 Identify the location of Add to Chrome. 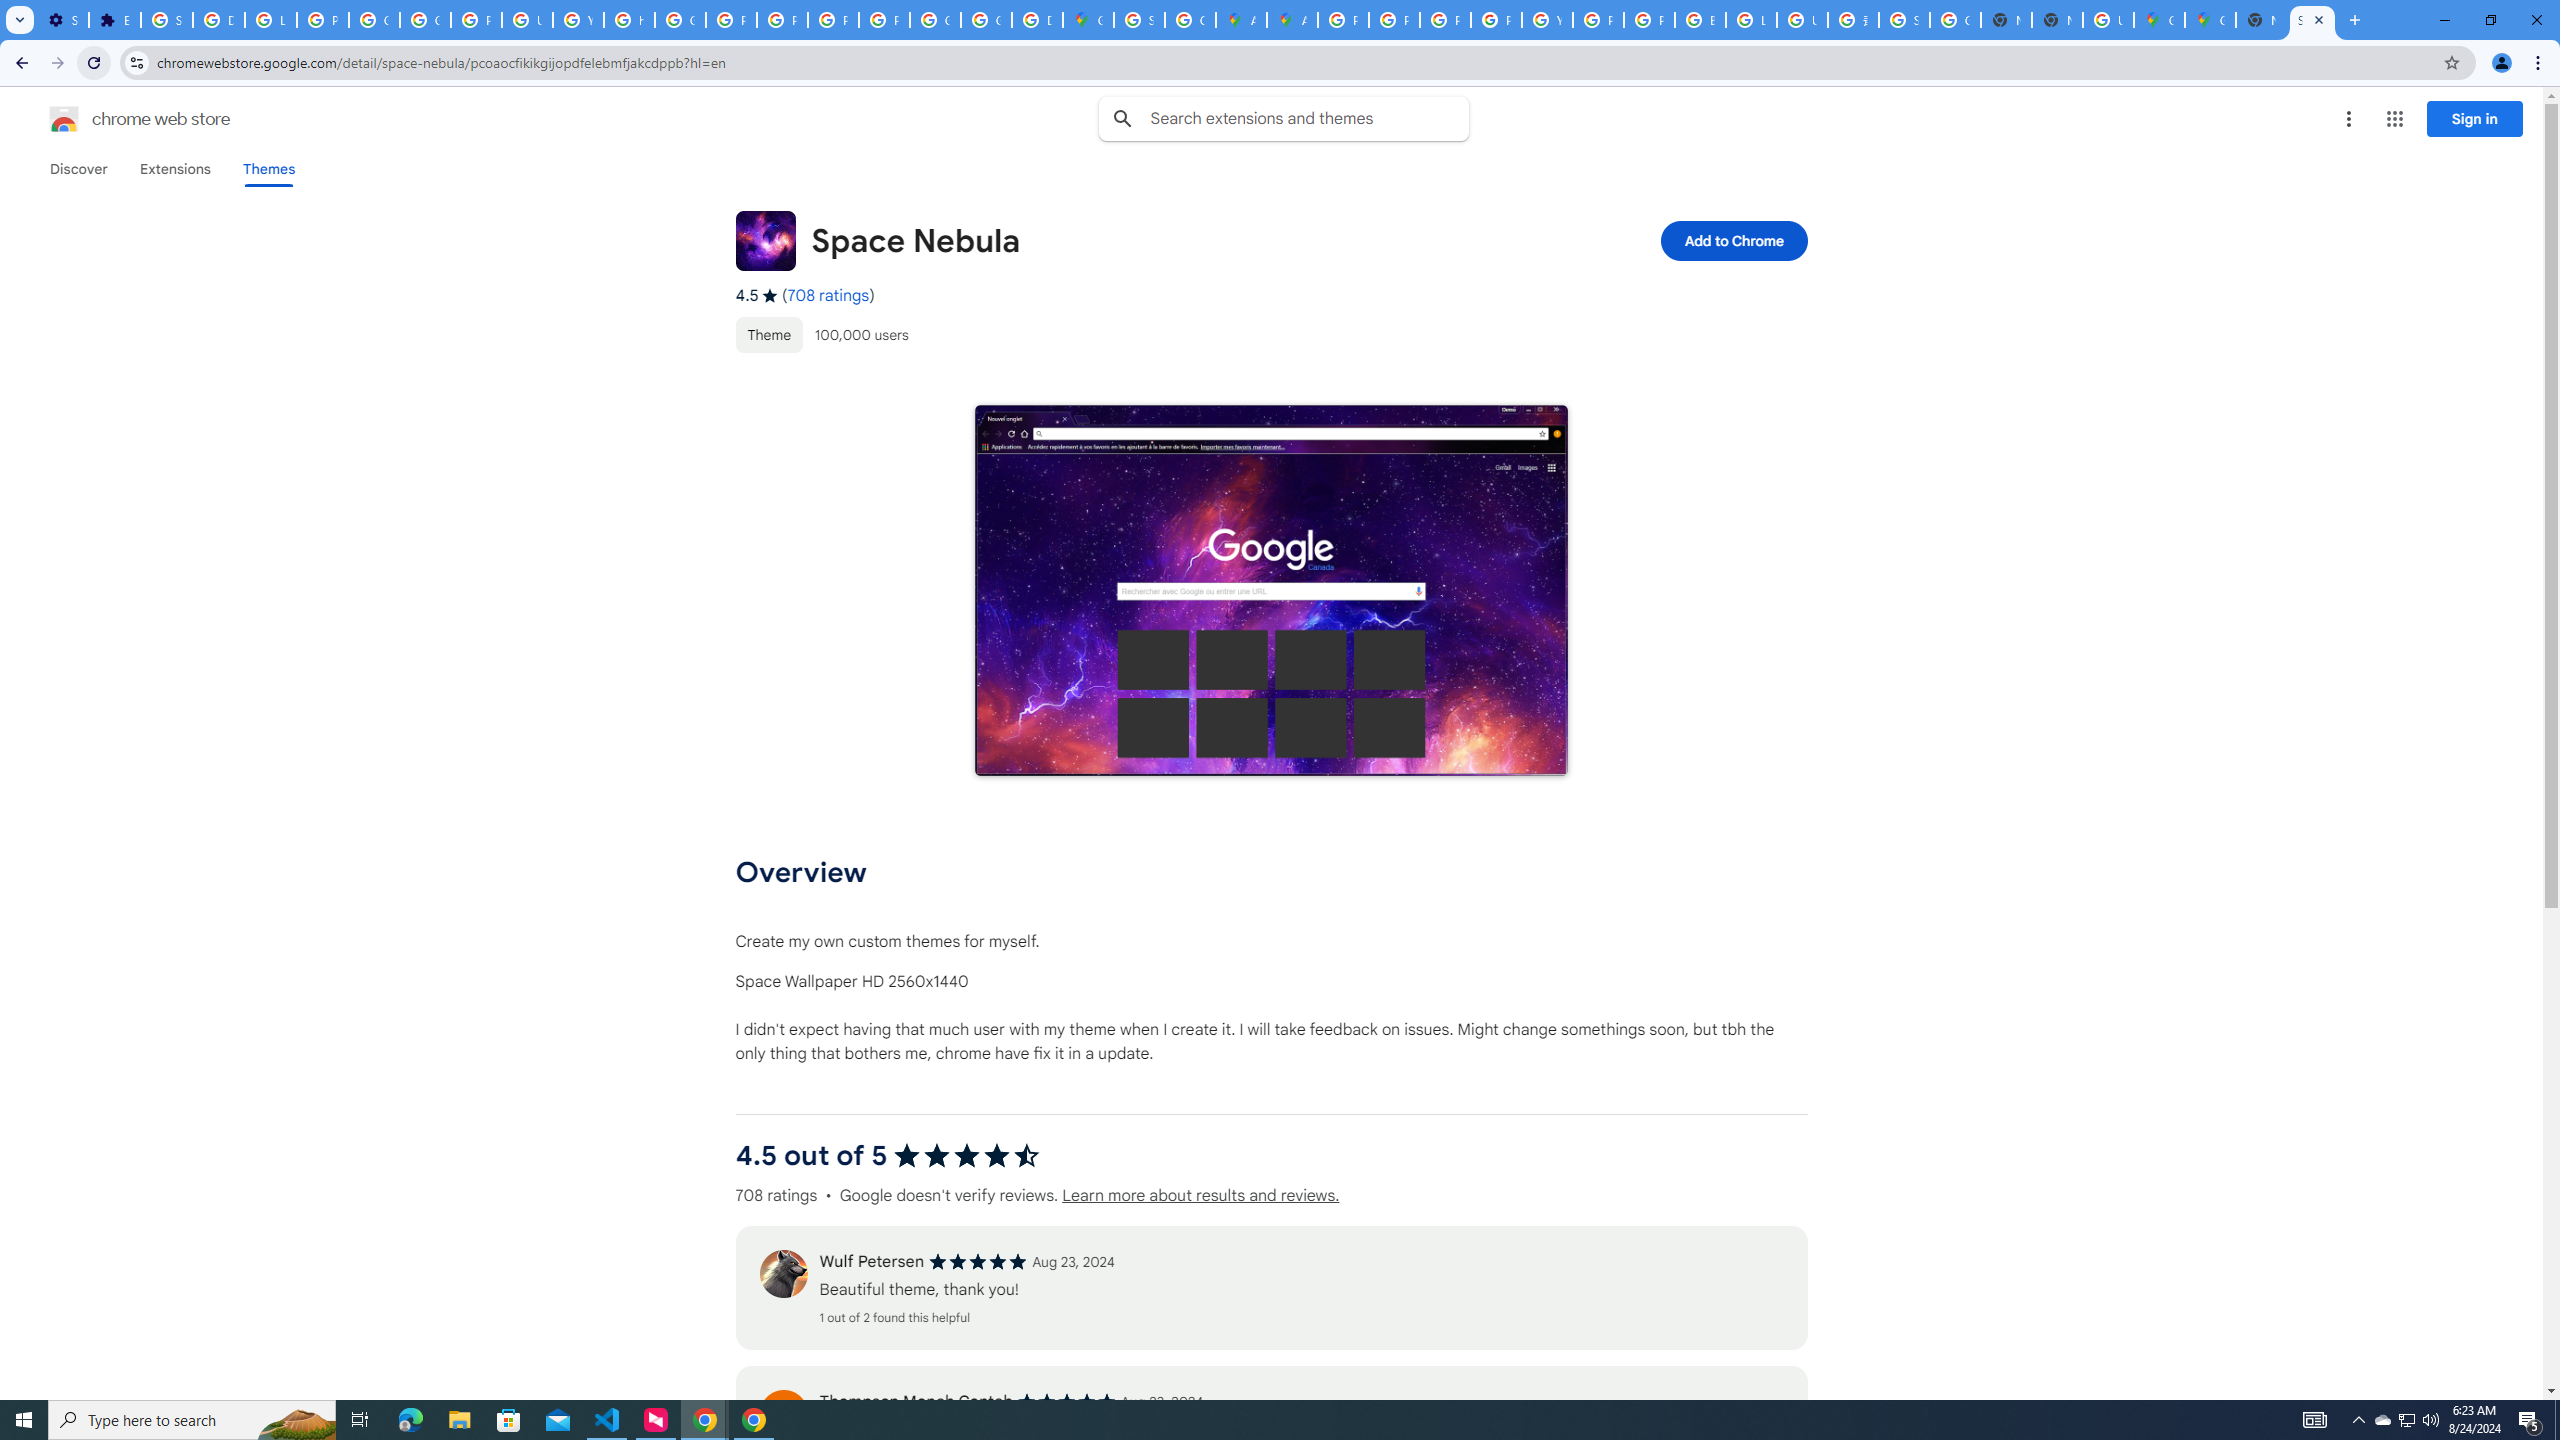
(1732, 240).